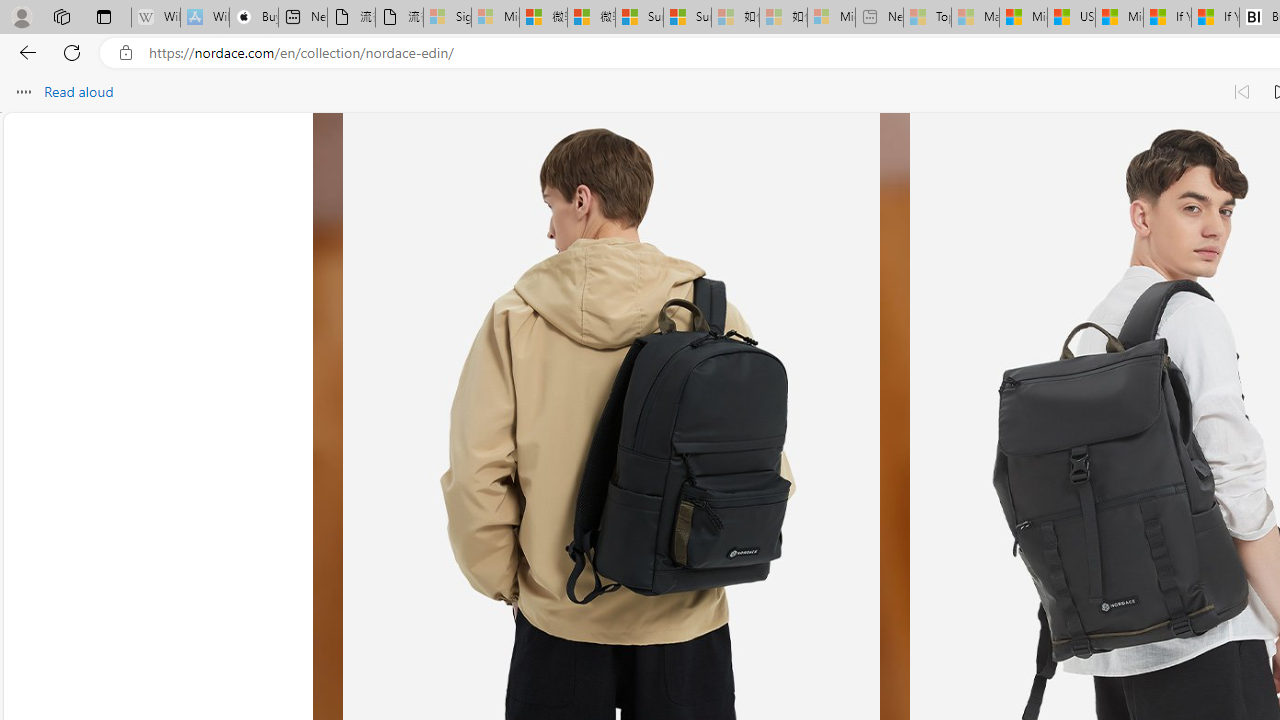 The height and width of the screenshot is (720, 1280). What do you see at coordinates (72, 52) in the screenshot?
I see `Refresh` at bounding box center [72, 52].